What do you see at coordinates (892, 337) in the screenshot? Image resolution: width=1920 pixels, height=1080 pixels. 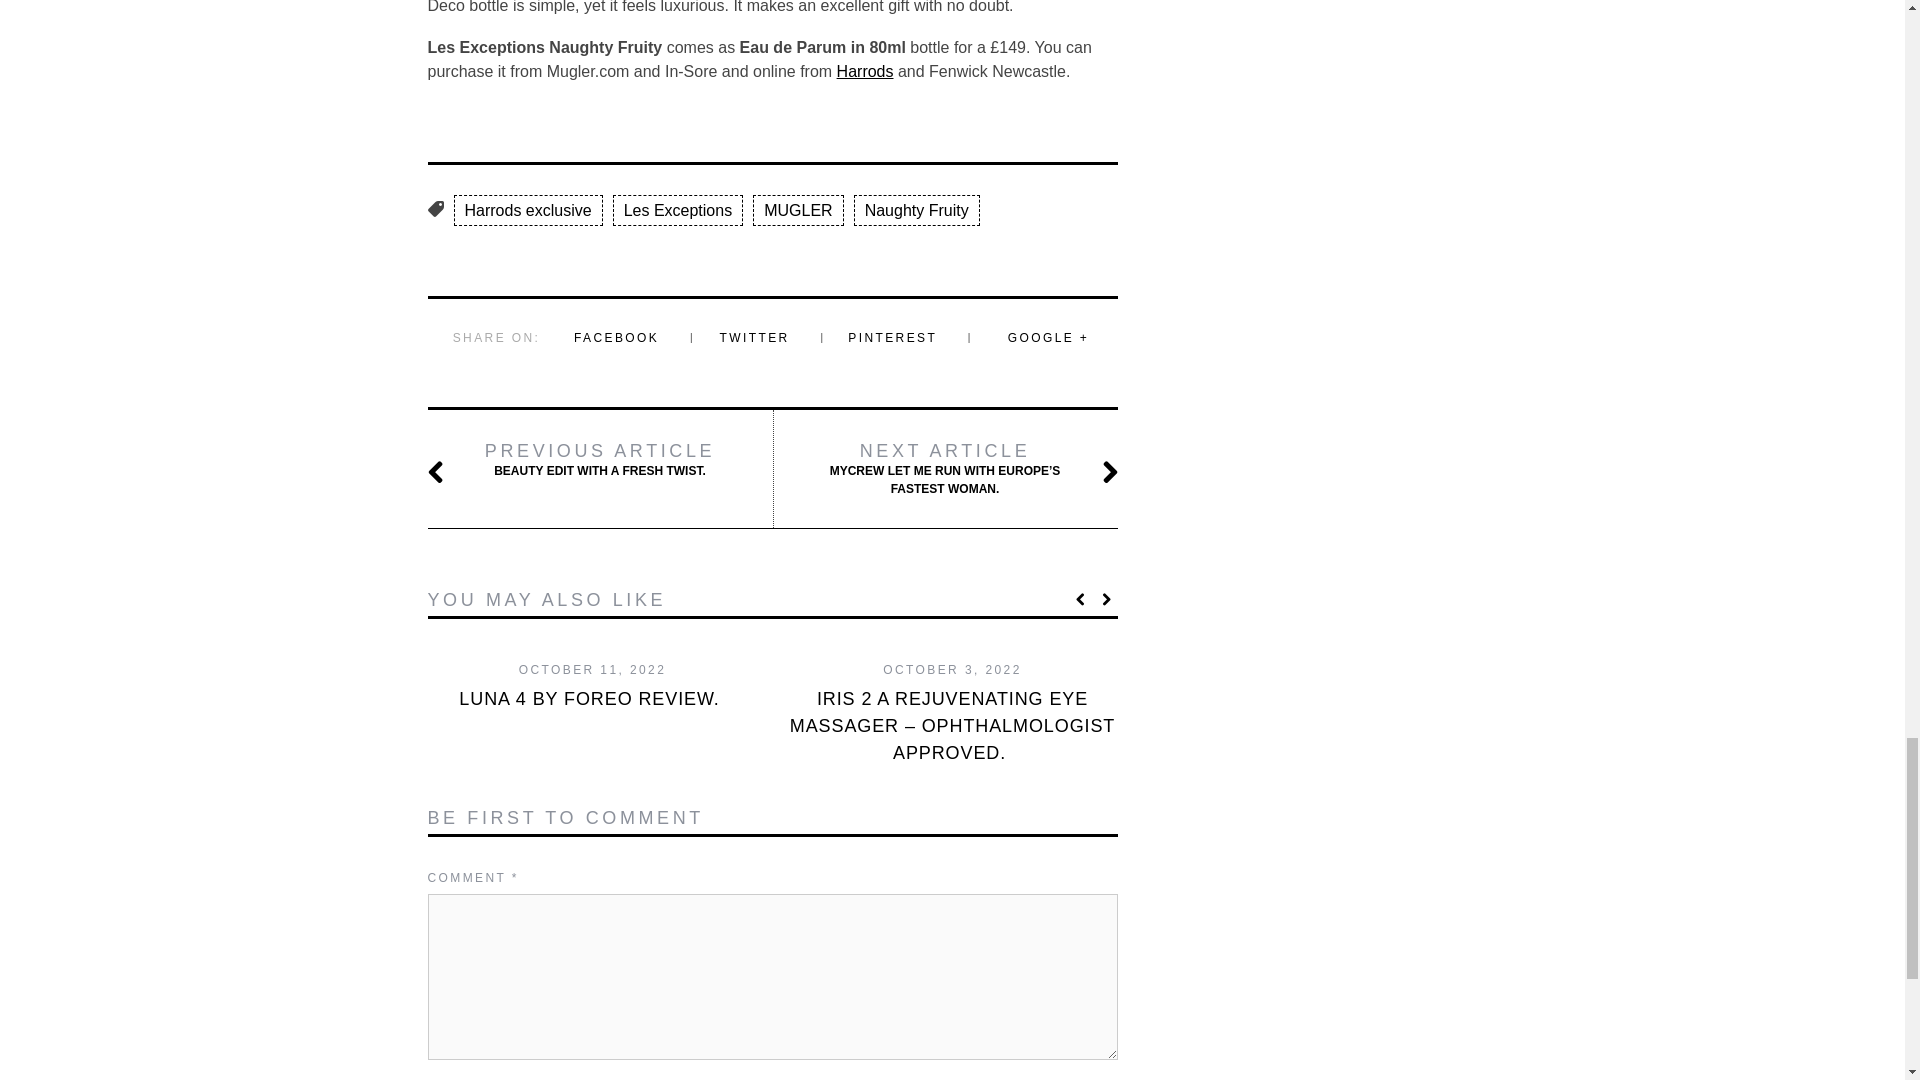 I see `PINTEREST` at bounding box center [892, 337].